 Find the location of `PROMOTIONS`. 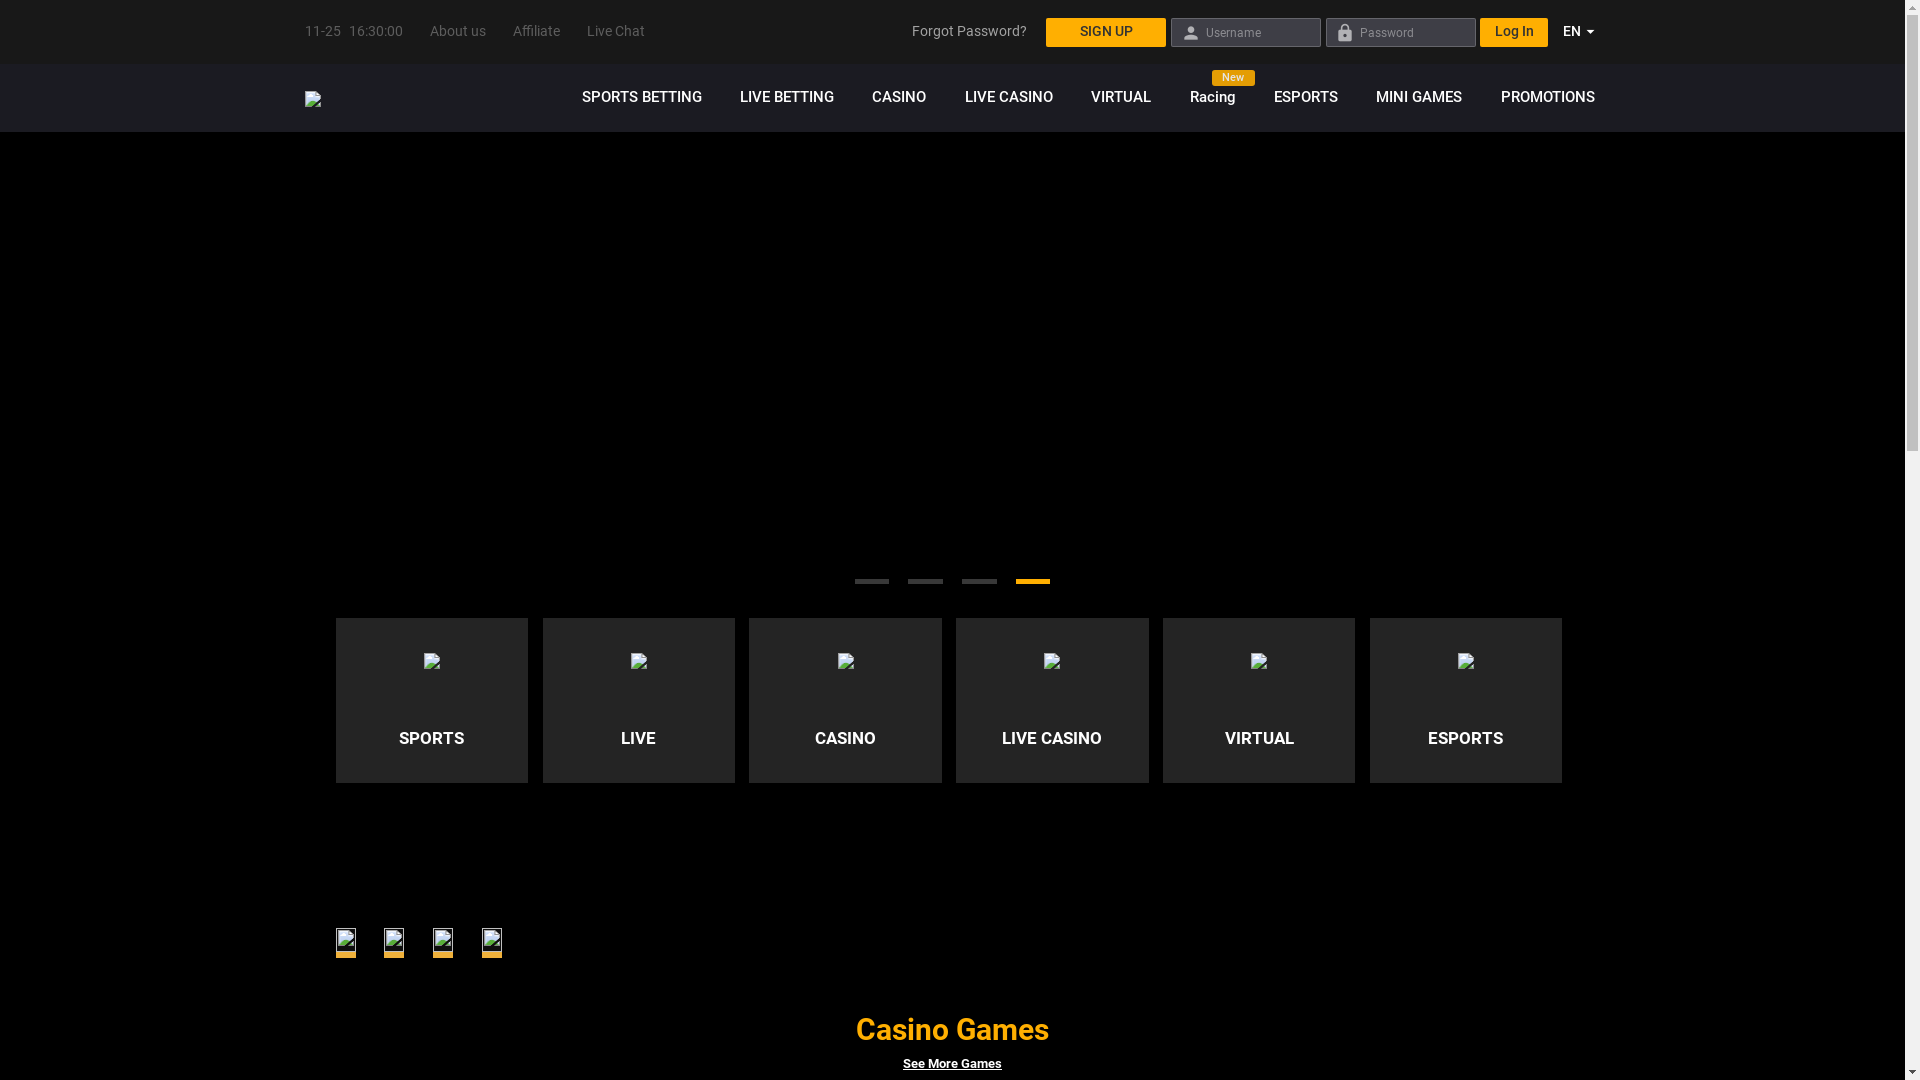

PROMOTIONS is located at coordinates (1541, 98).